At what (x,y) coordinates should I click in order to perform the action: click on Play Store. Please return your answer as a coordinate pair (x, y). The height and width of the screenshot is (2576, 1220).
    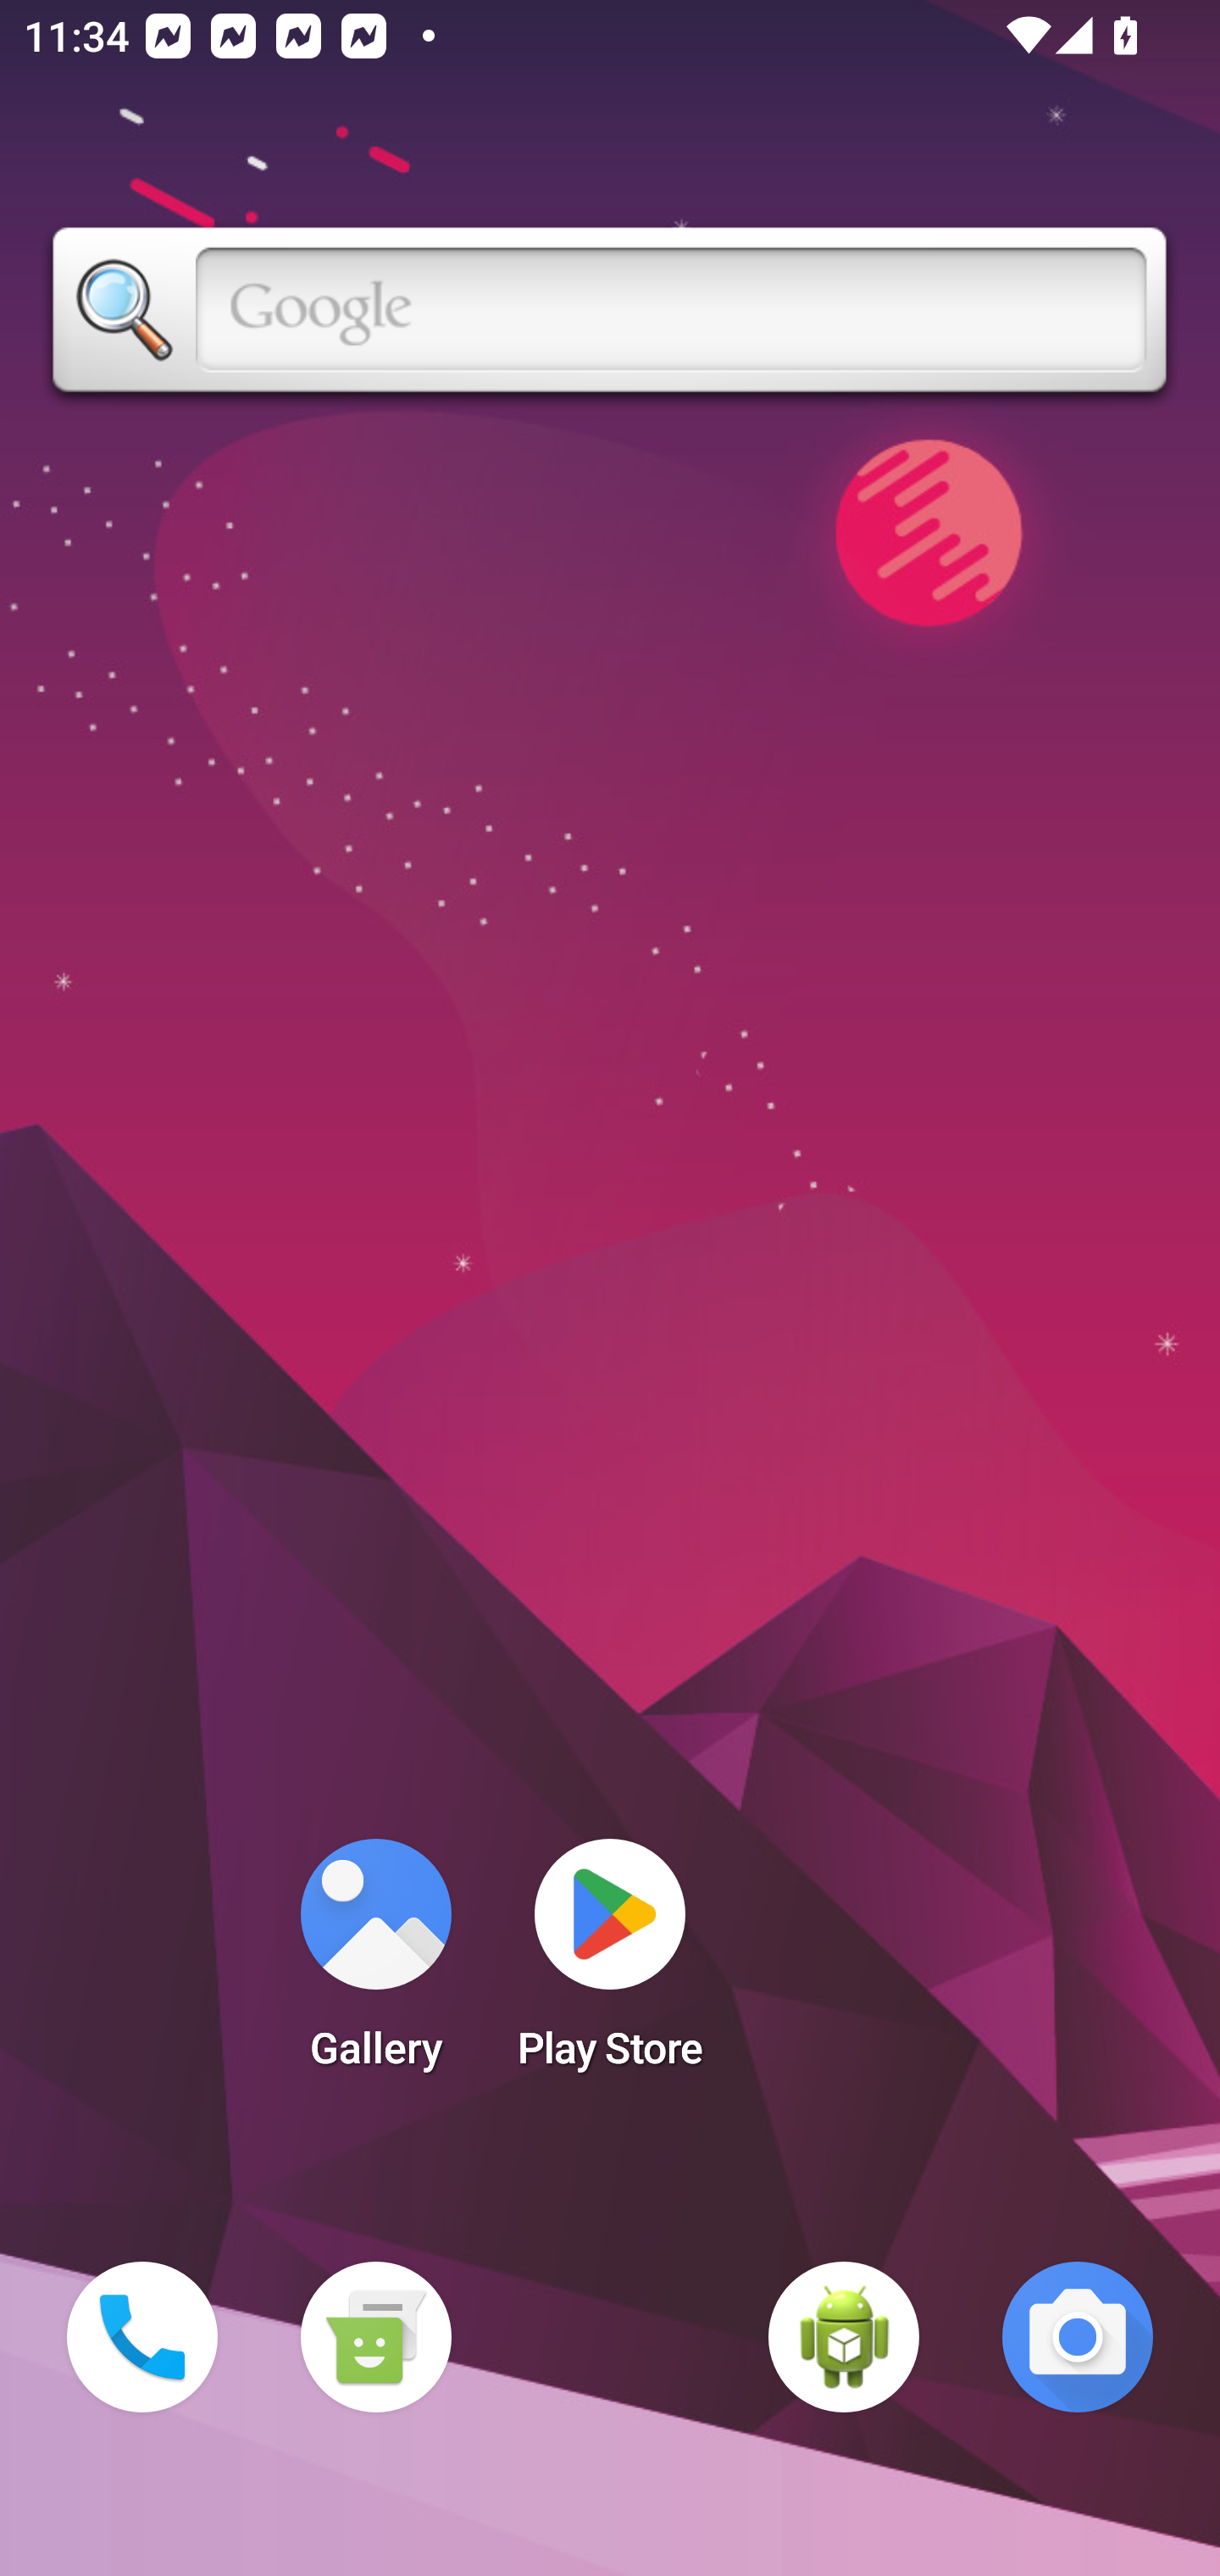
    Looking at the image, I should click on (610, 1964).